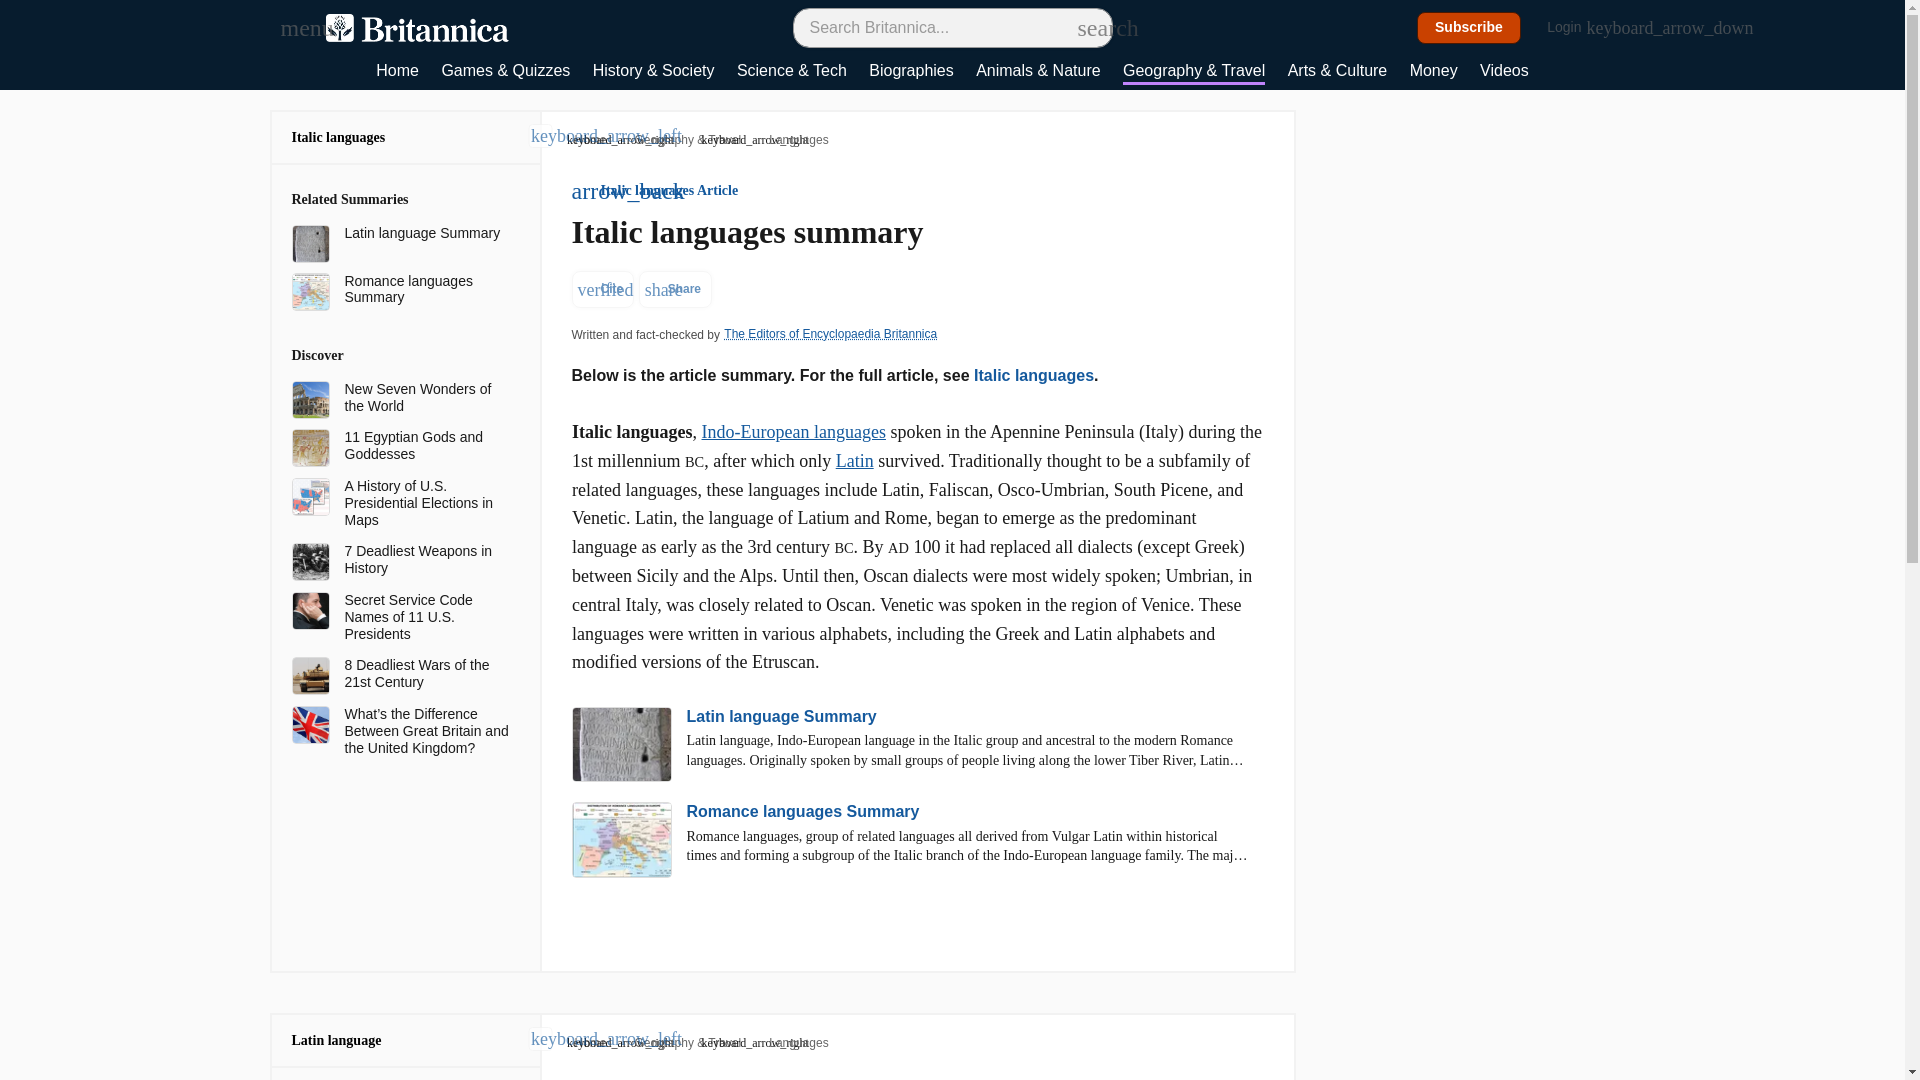 The image size is (1920, 1080). Describe the element at coordinates (428, 290) in the screenshot. I see `Romance languages Summary` at that location.